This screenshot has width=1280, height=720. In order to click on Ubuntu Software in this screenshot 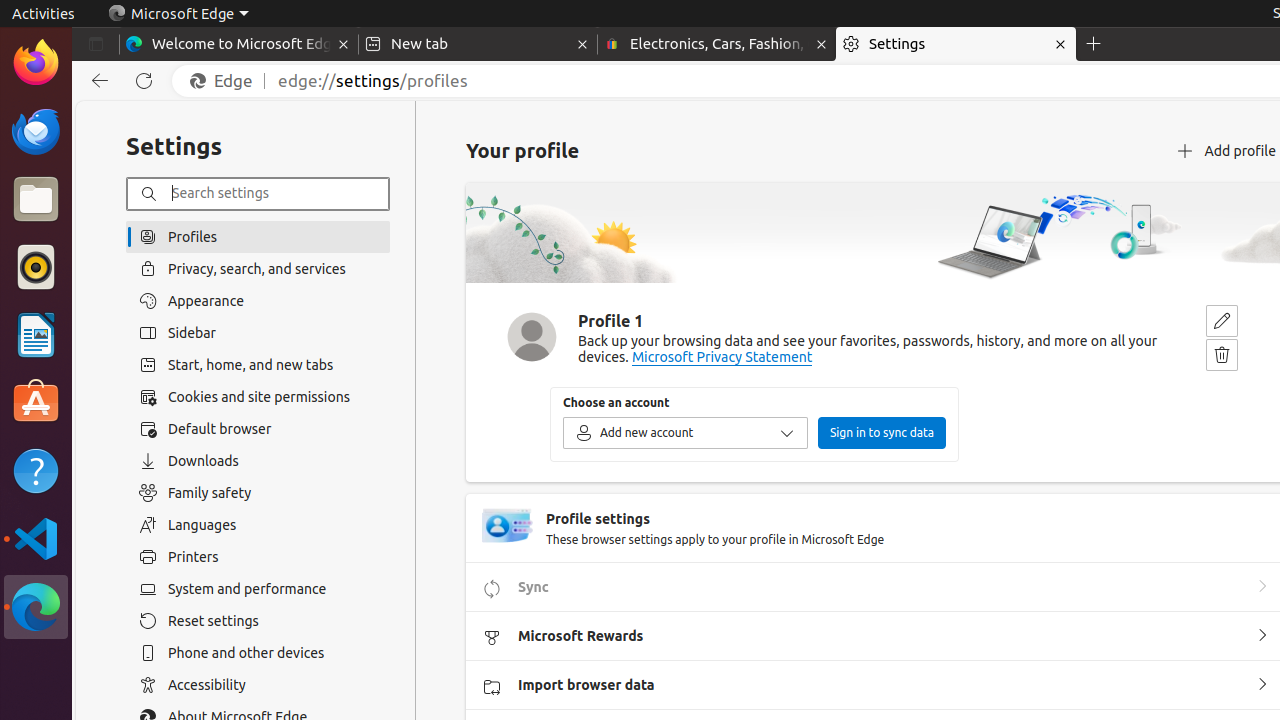, I will do `click(36, 402)`.